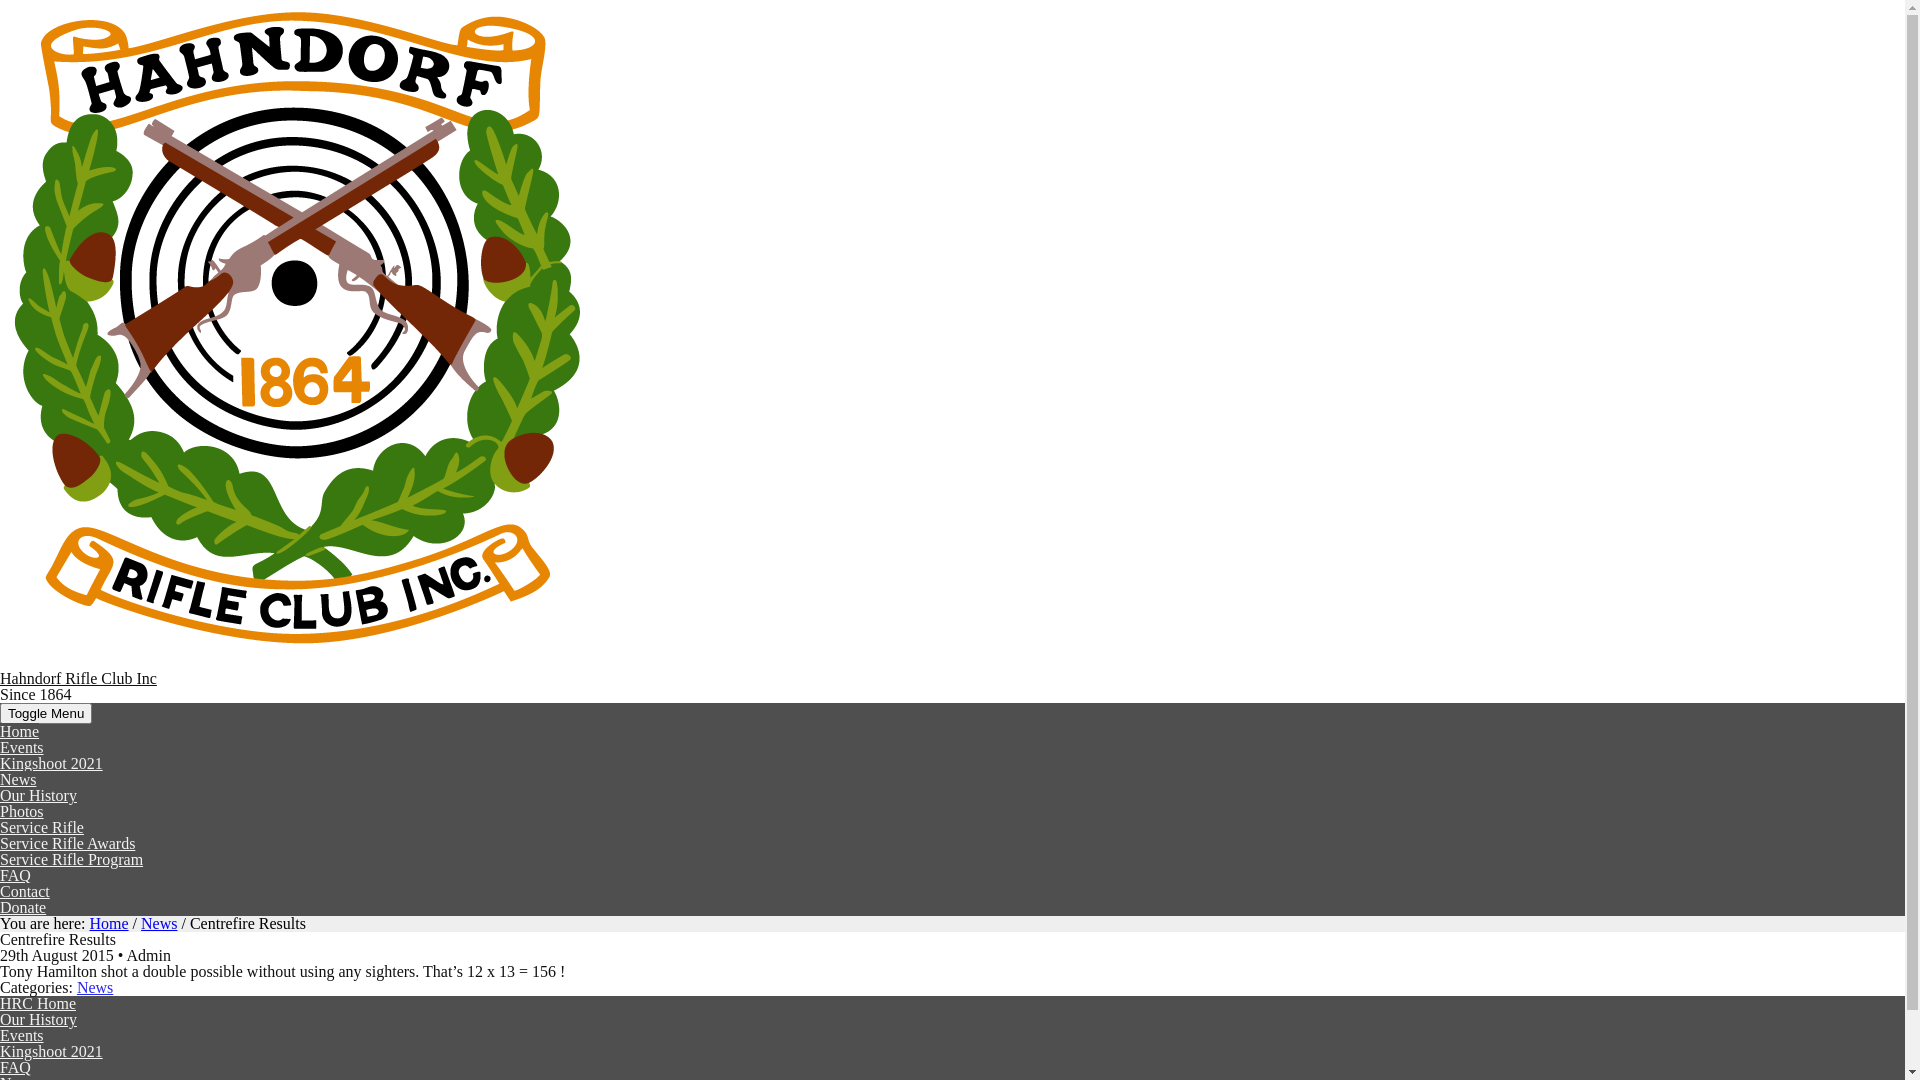 The height and width of the screenshot is (1080, 1920). What do you see at coordinates (78, 678) in the screenshot?
I see `Hahndorf Rifle Club Inc` at bounding box center [78, 678].